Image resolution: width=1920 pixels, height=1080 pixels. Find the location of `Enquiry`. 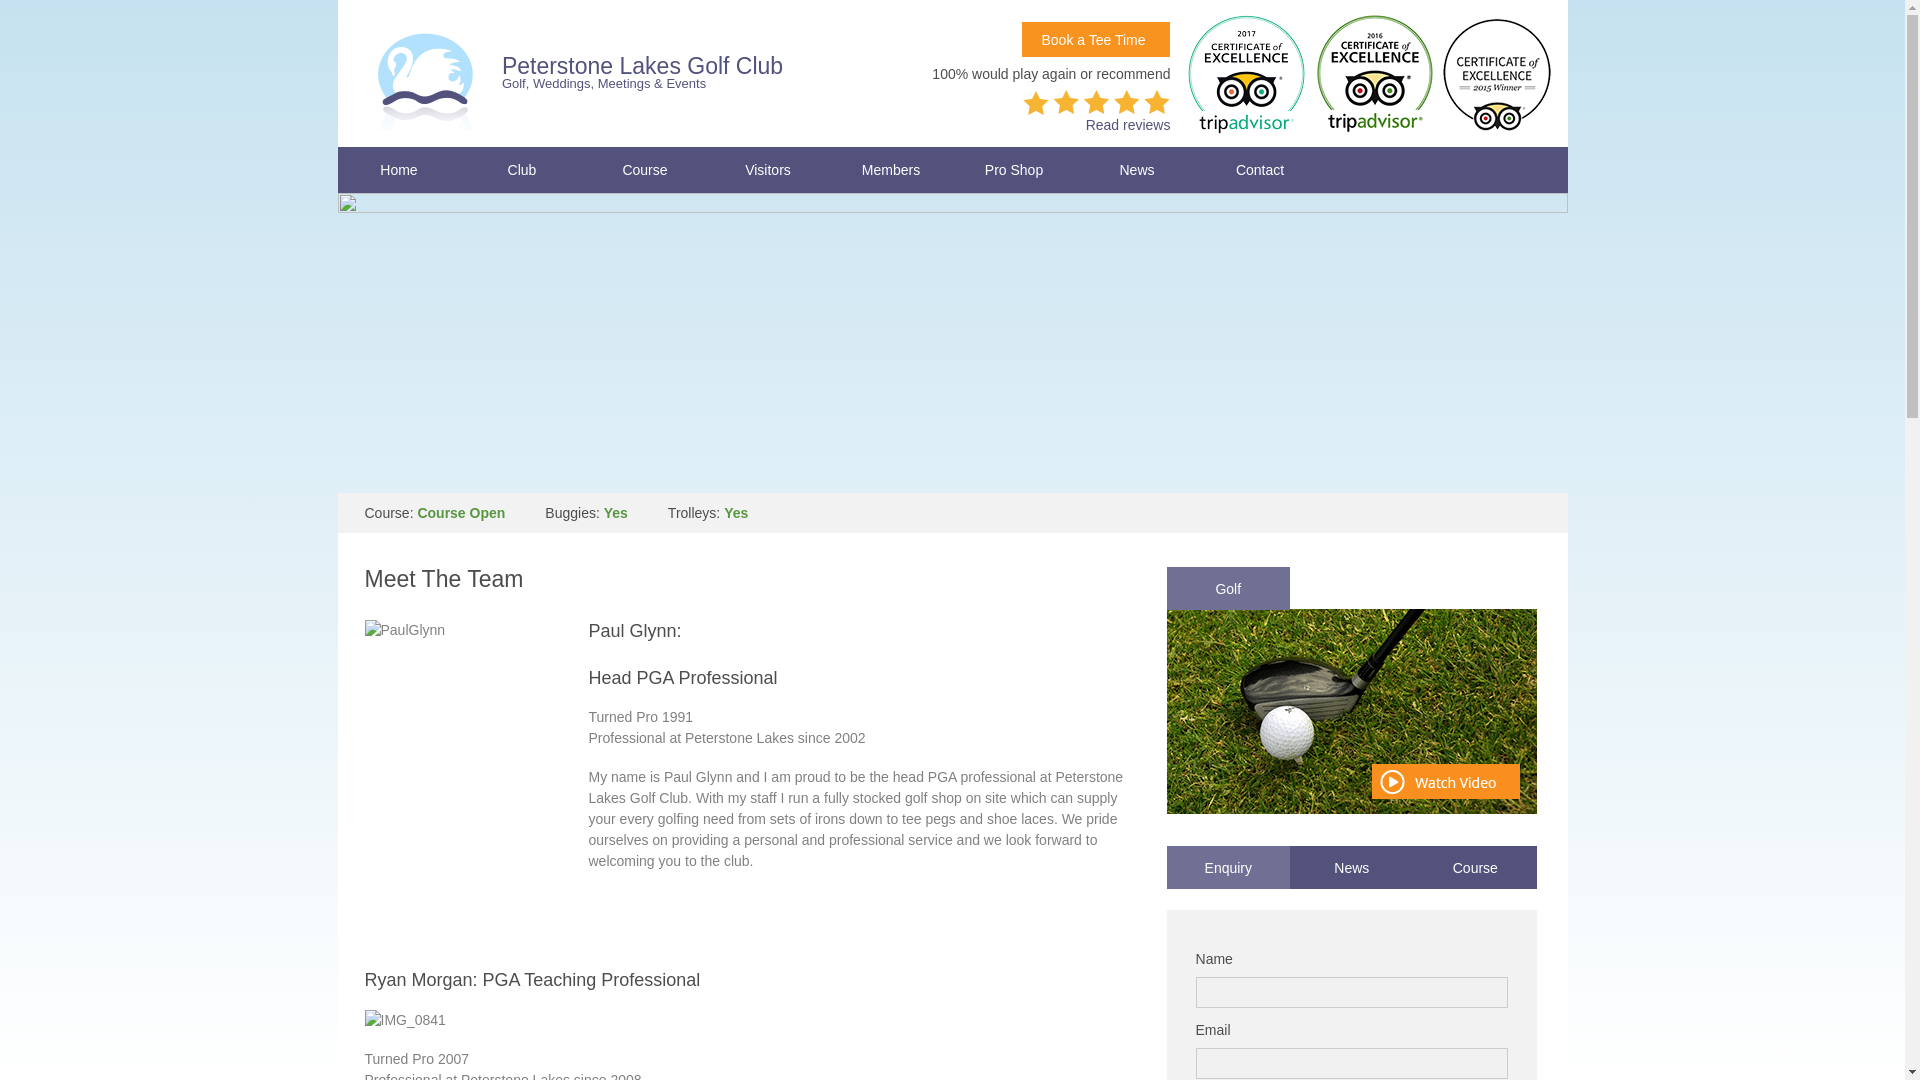

Enquiry is located at coordinates (1228, 866).